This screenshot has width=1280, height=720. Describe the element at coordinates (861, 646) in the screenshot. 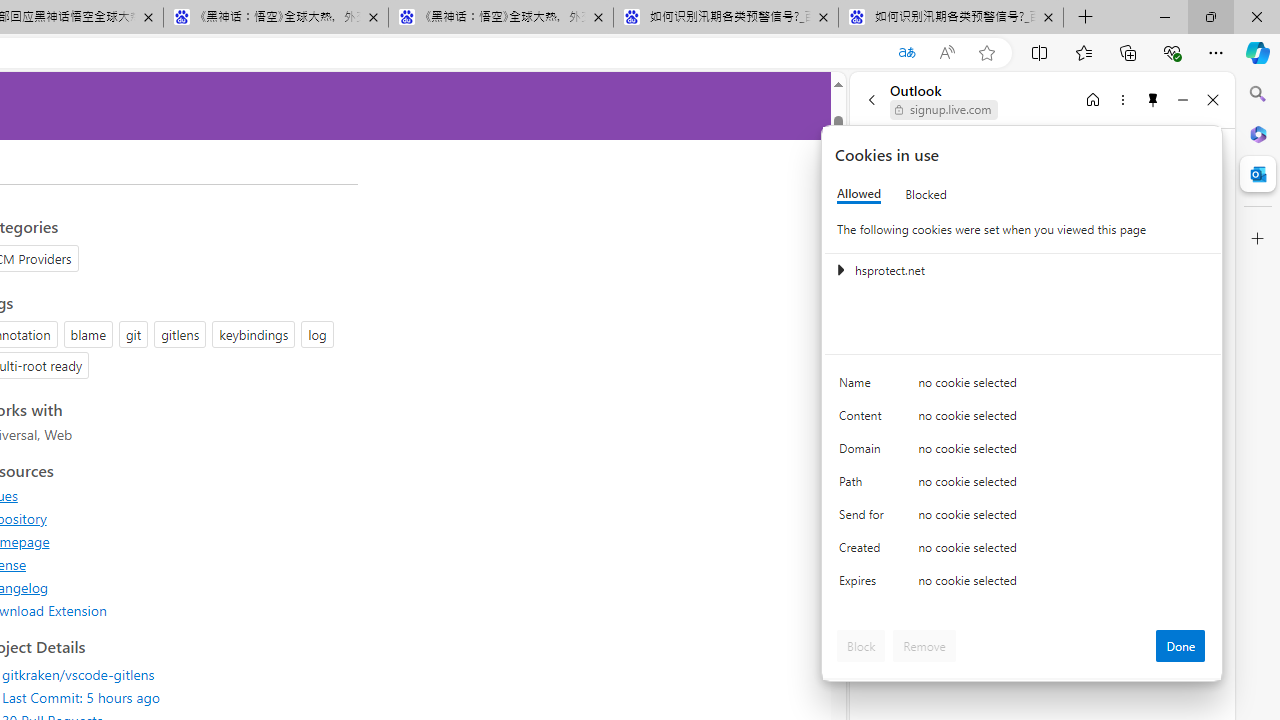

I see `Block` at that location.